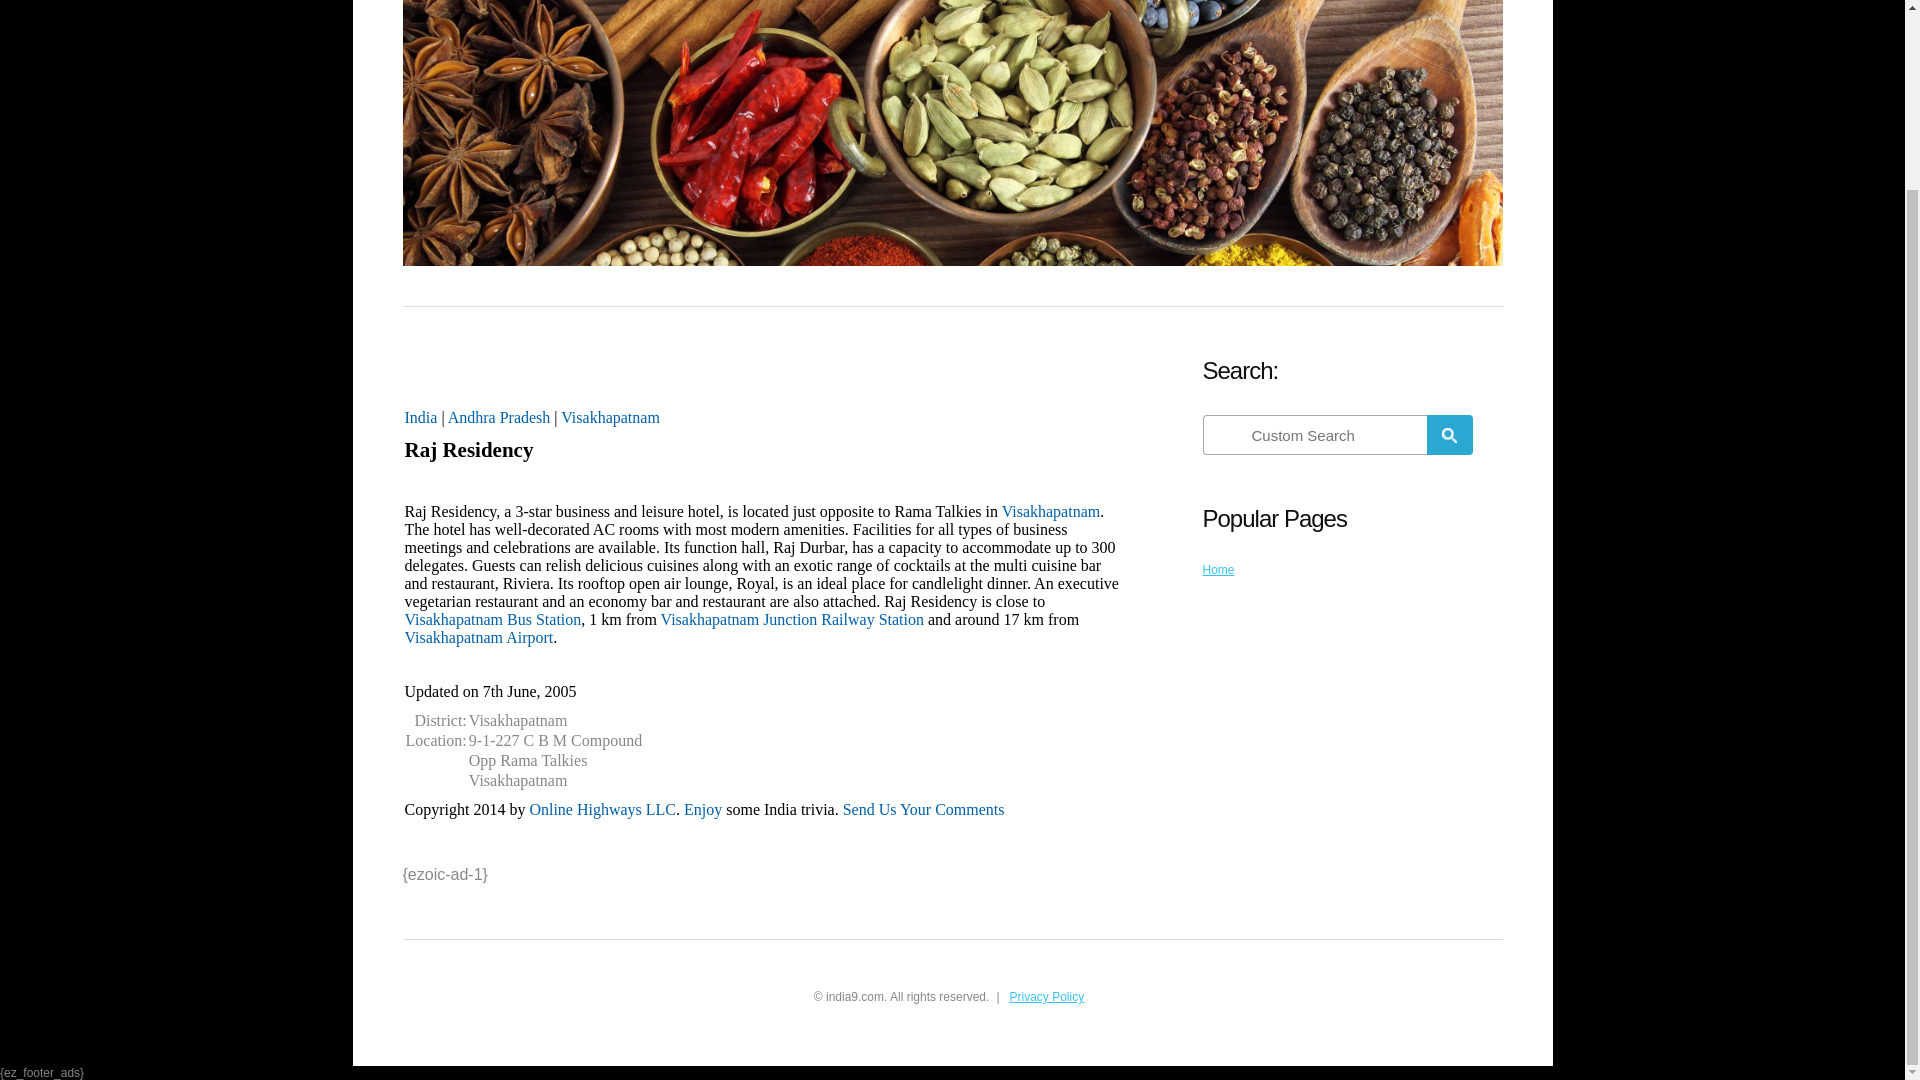 The width and height of the screenshot is (1920, 1080). What do you see at coordinates (923, 809) in the screenshot?
I see `Send Us Your Comments` at bounding box center [923, 809].